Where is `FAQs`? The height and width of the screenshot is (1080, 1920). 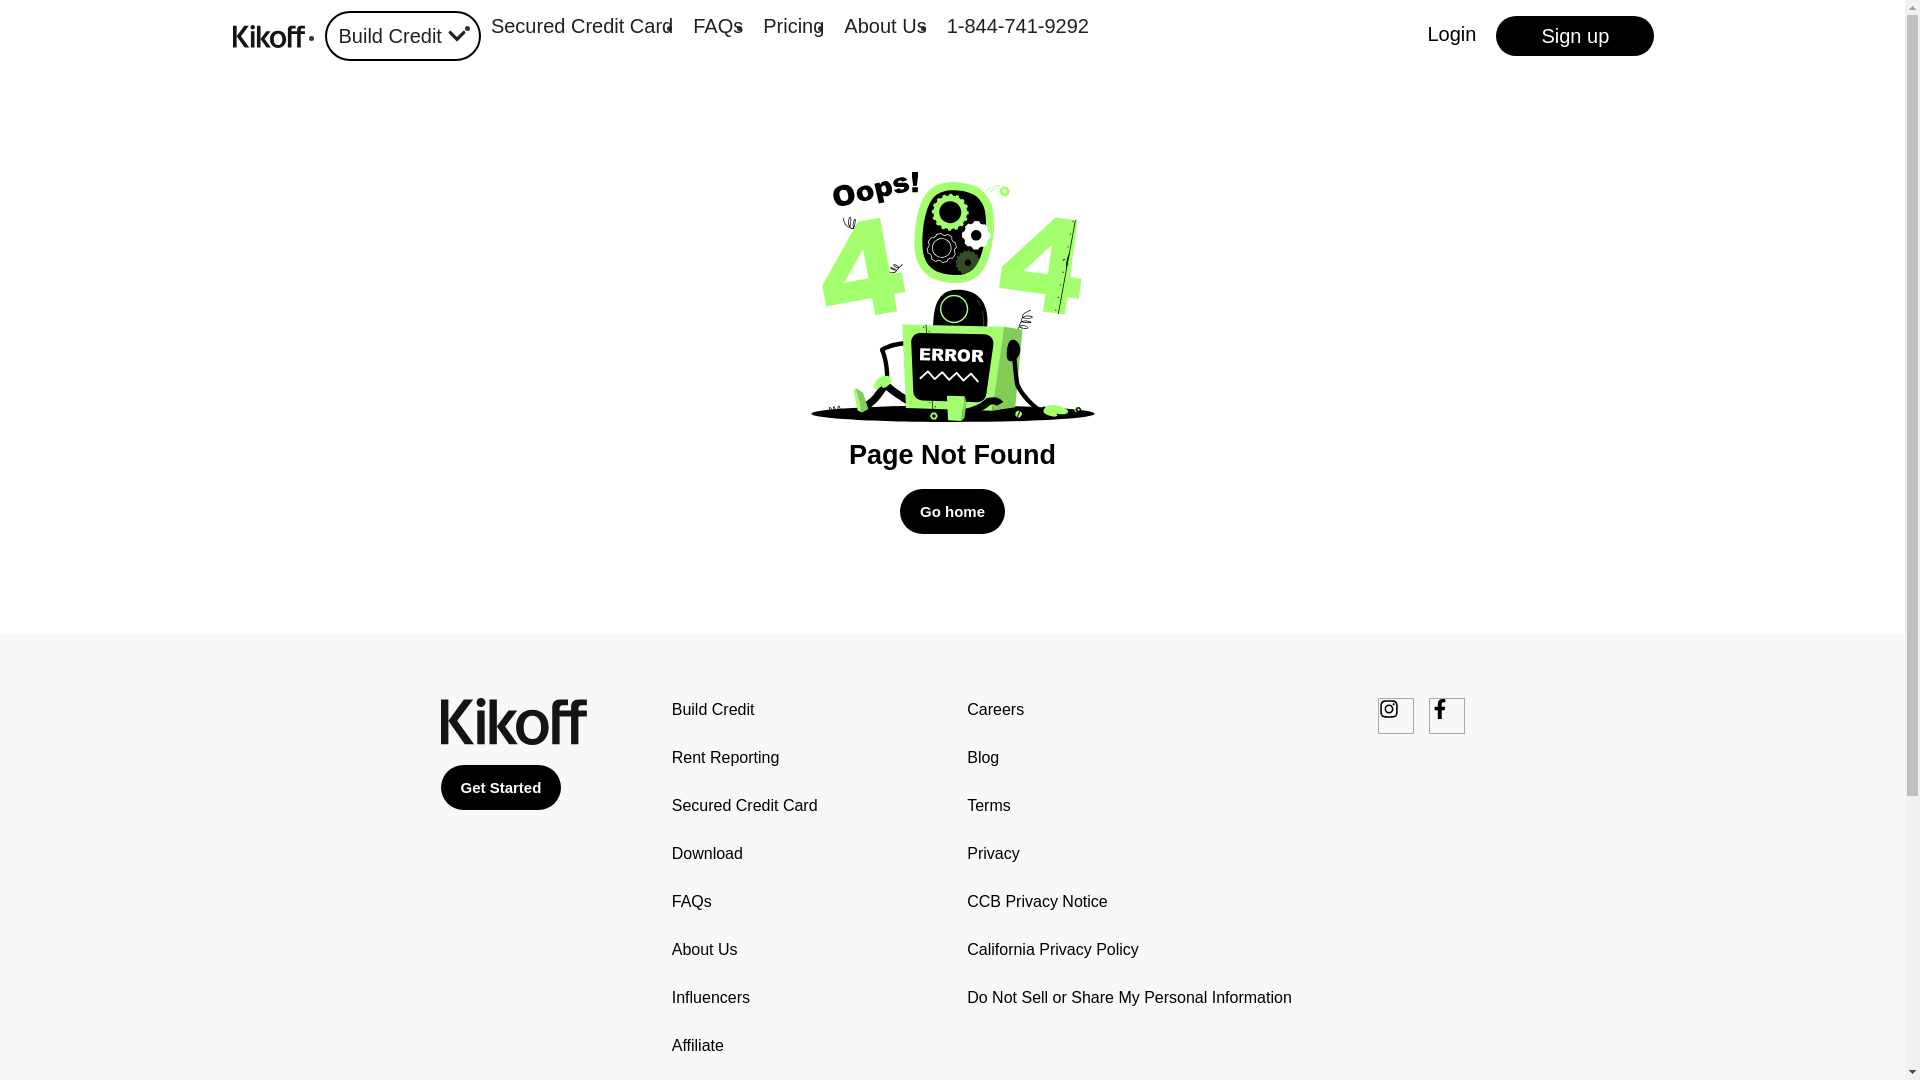
FAQs is located at coordinates (718, 26).